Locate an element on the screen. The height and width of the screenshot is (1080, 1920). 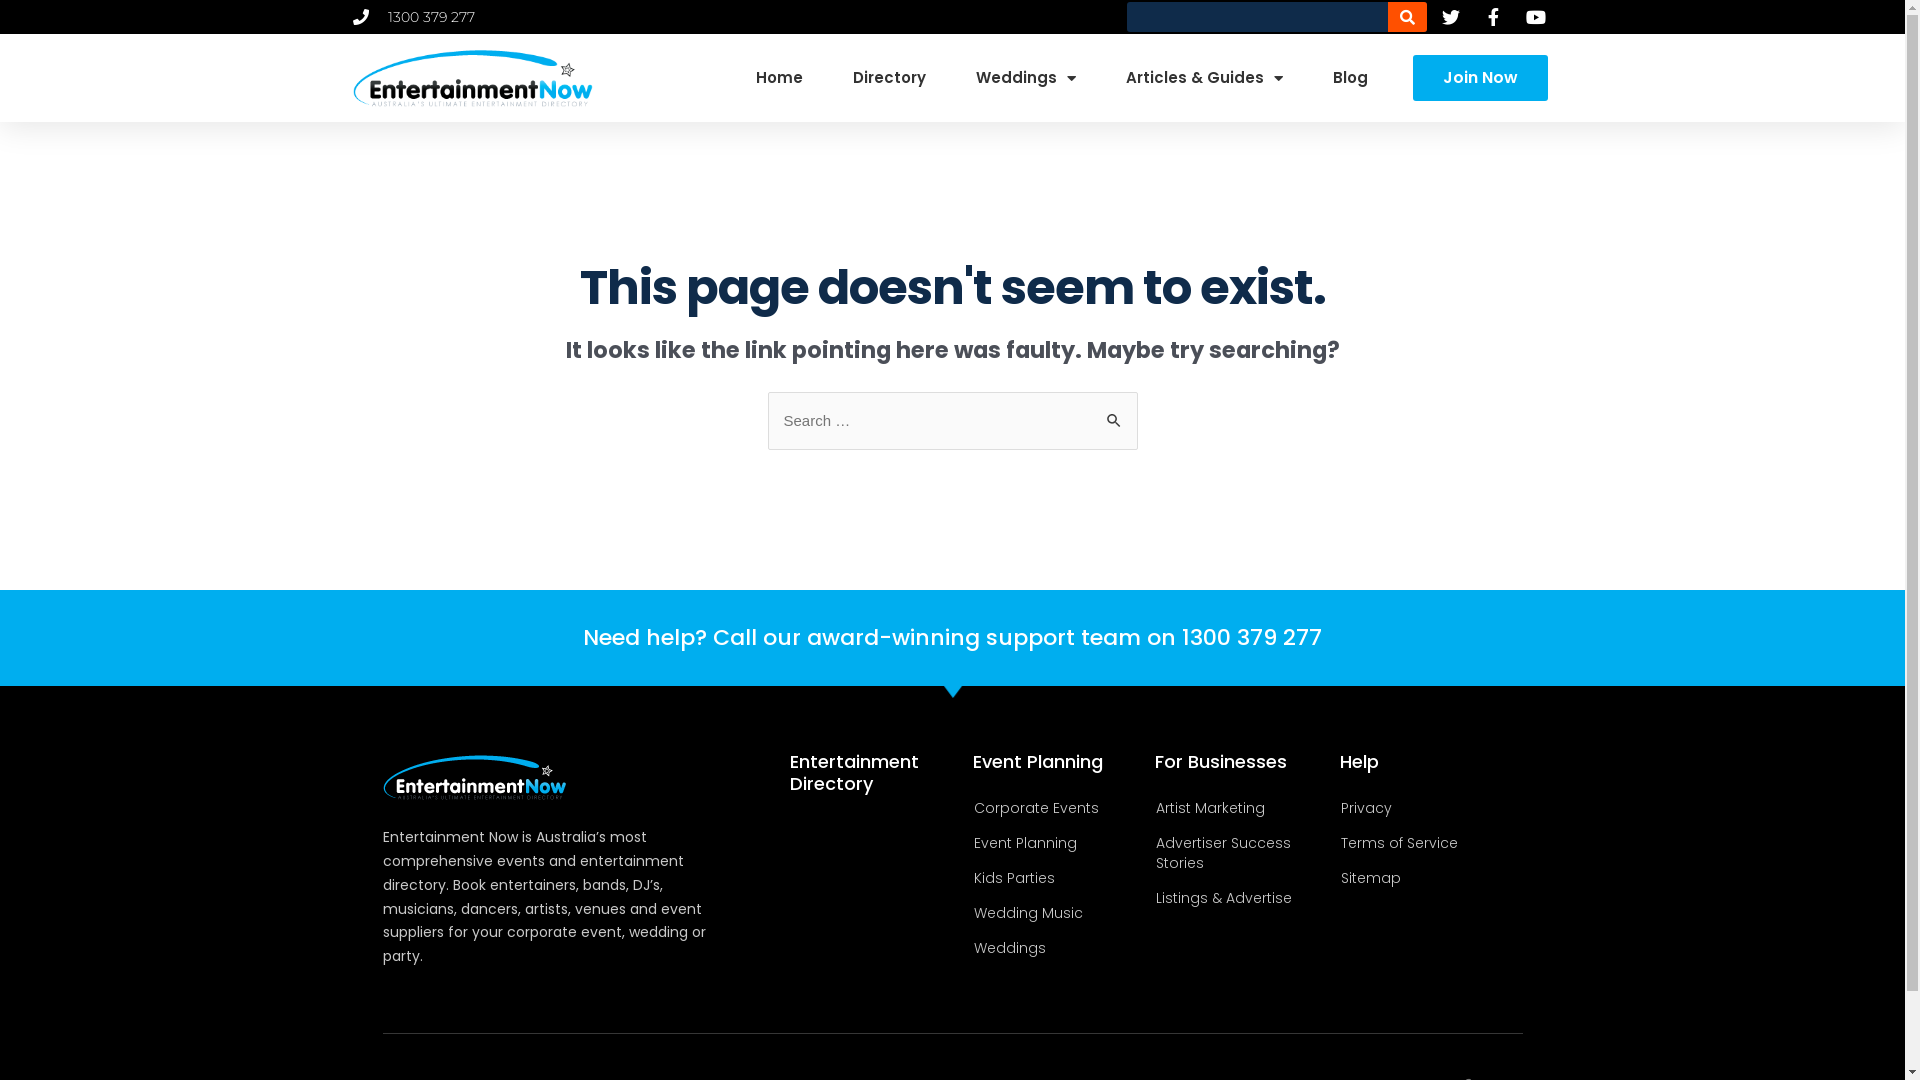
Search is located at coordinates (1114, 412).